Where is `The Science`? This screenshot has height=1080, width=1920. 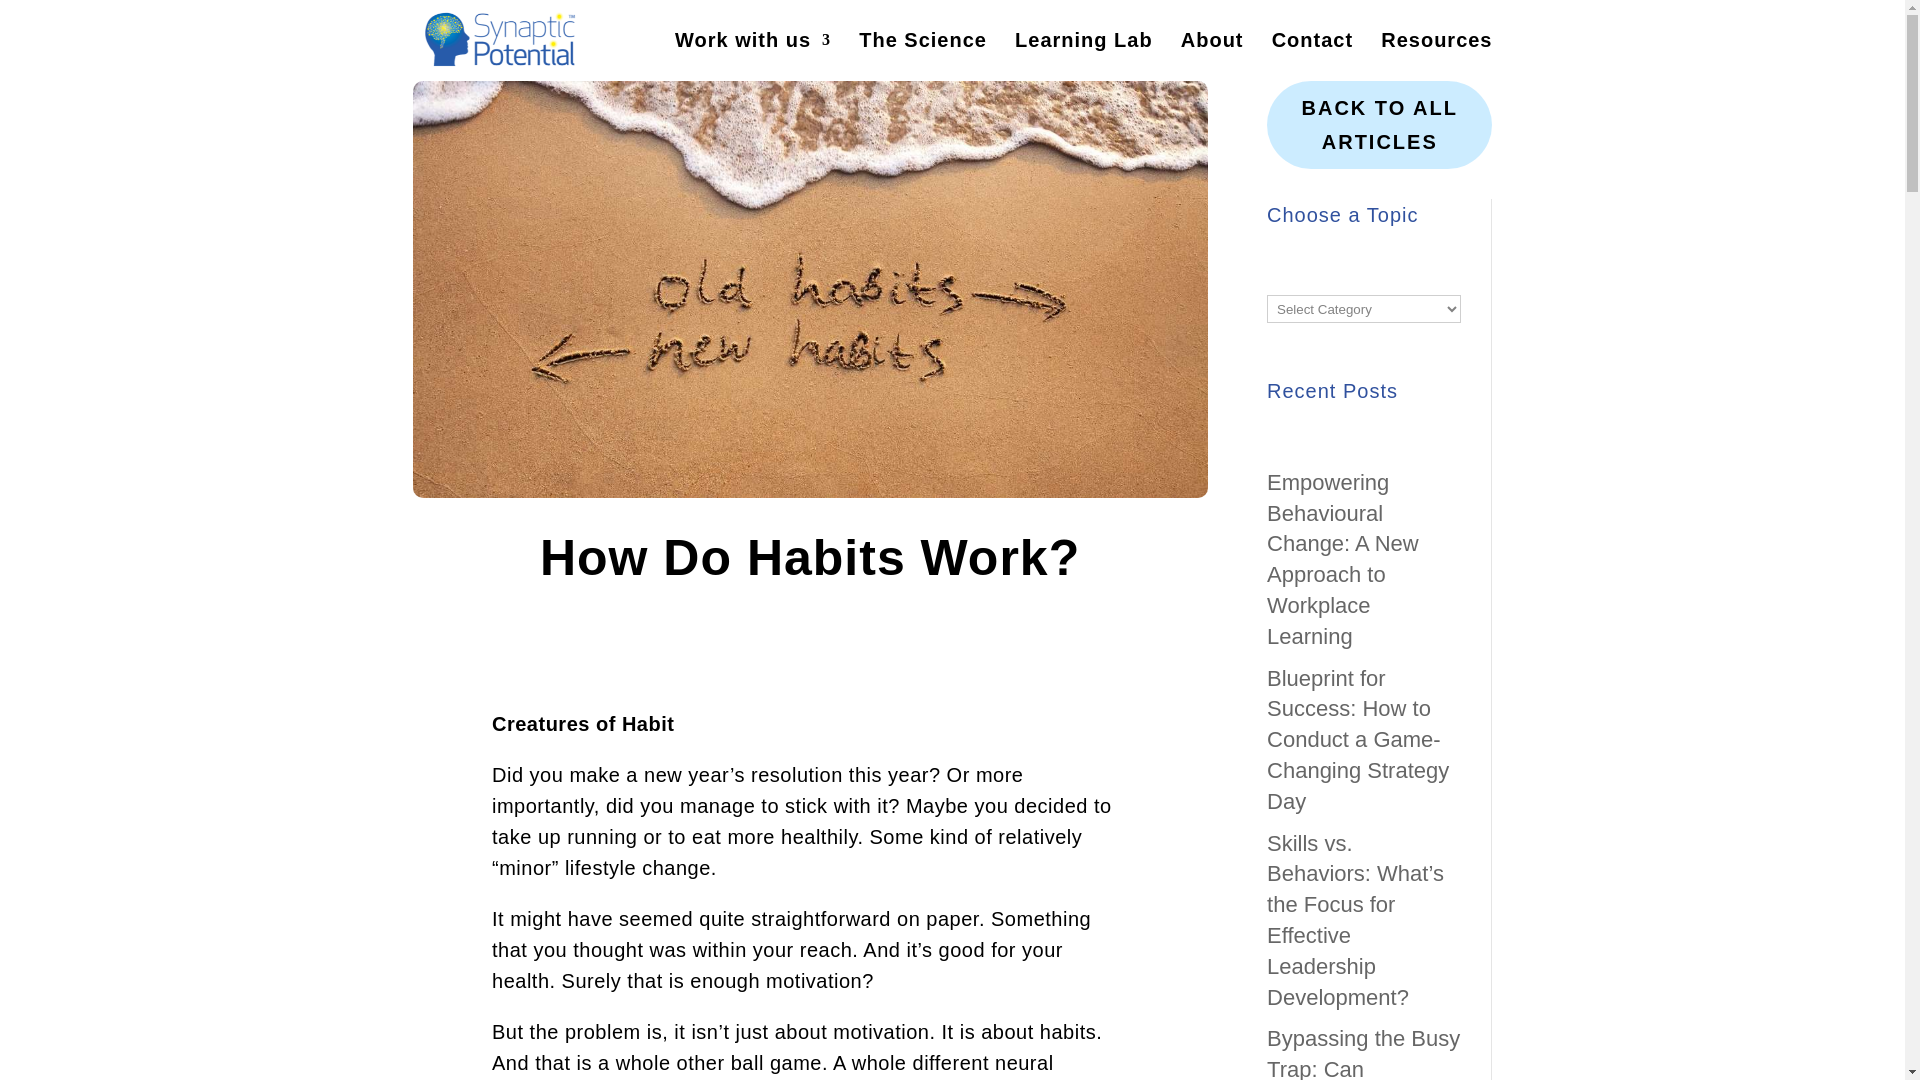
The Science is located at coordinates (922, 56).